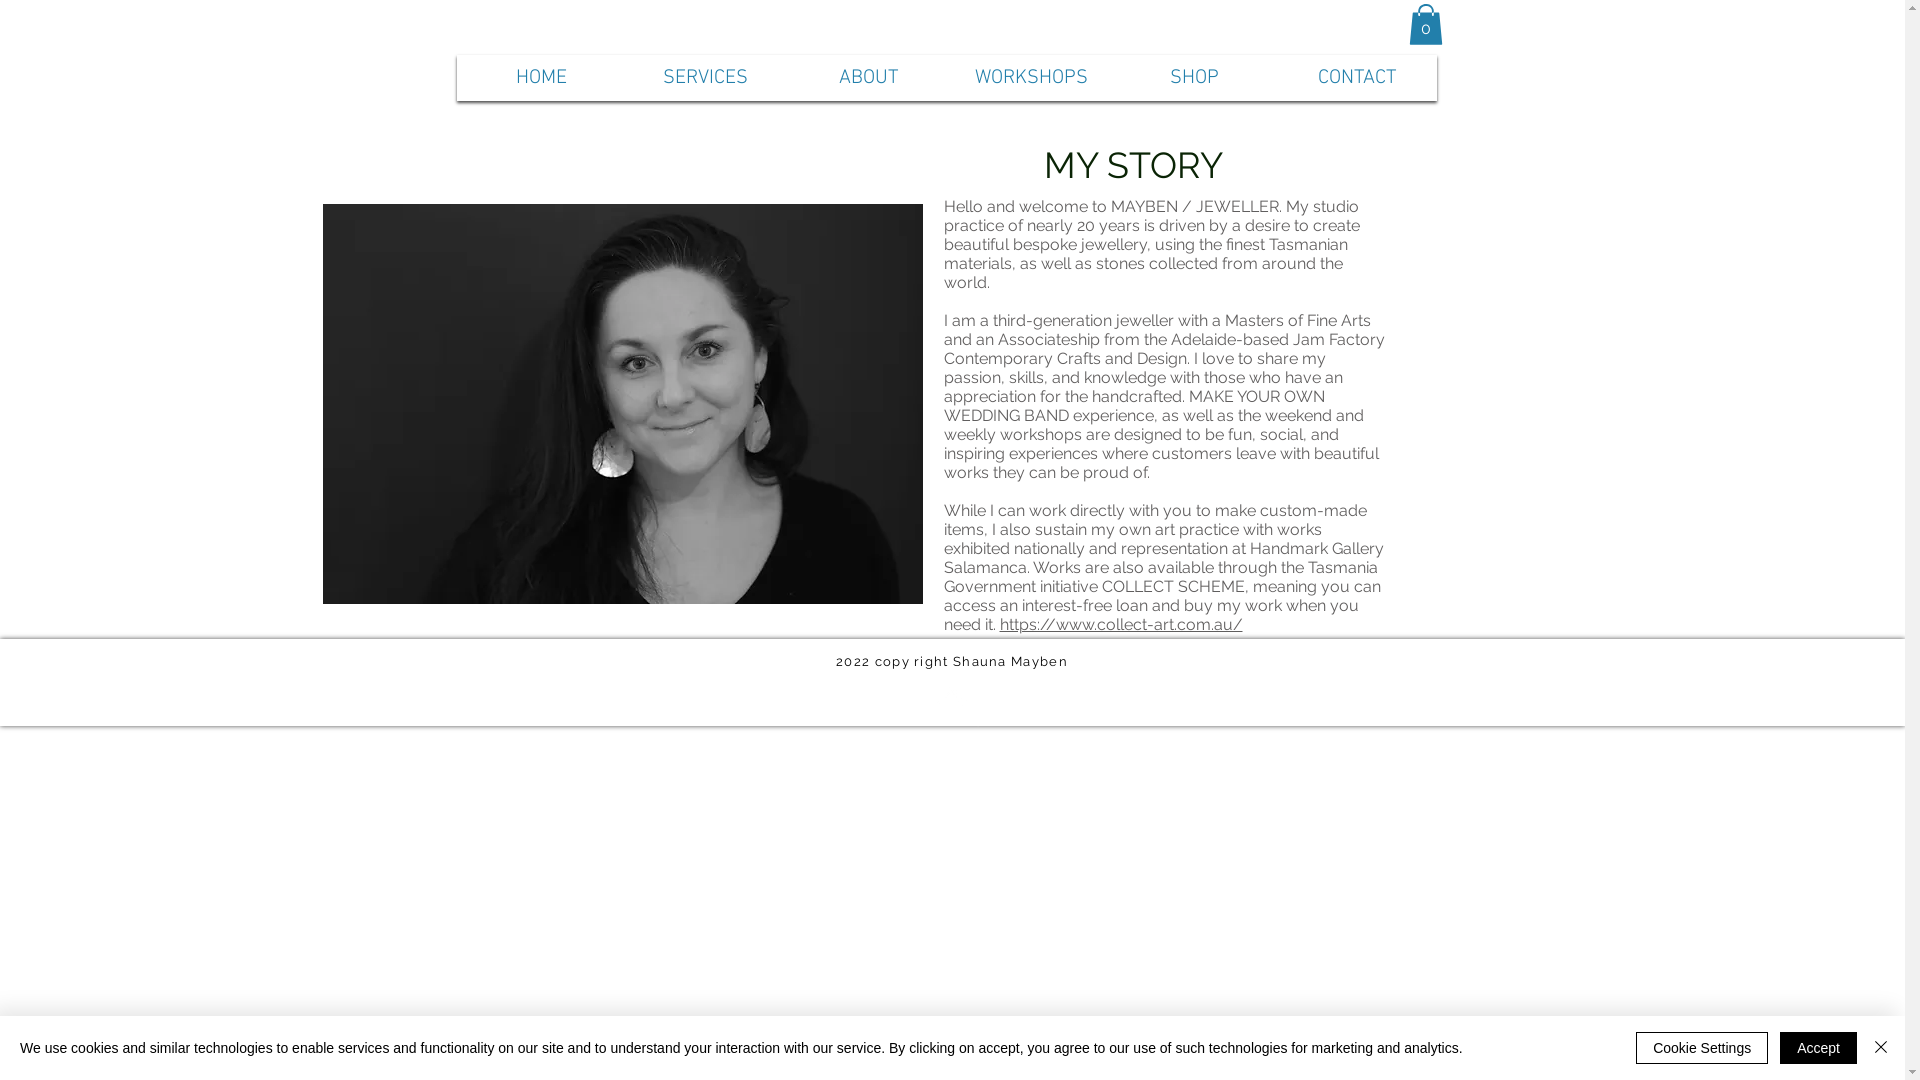 Image resolution: width=1920 pixels, height=1080 pixels. I want to click on SHOP, so click(1195, 78).